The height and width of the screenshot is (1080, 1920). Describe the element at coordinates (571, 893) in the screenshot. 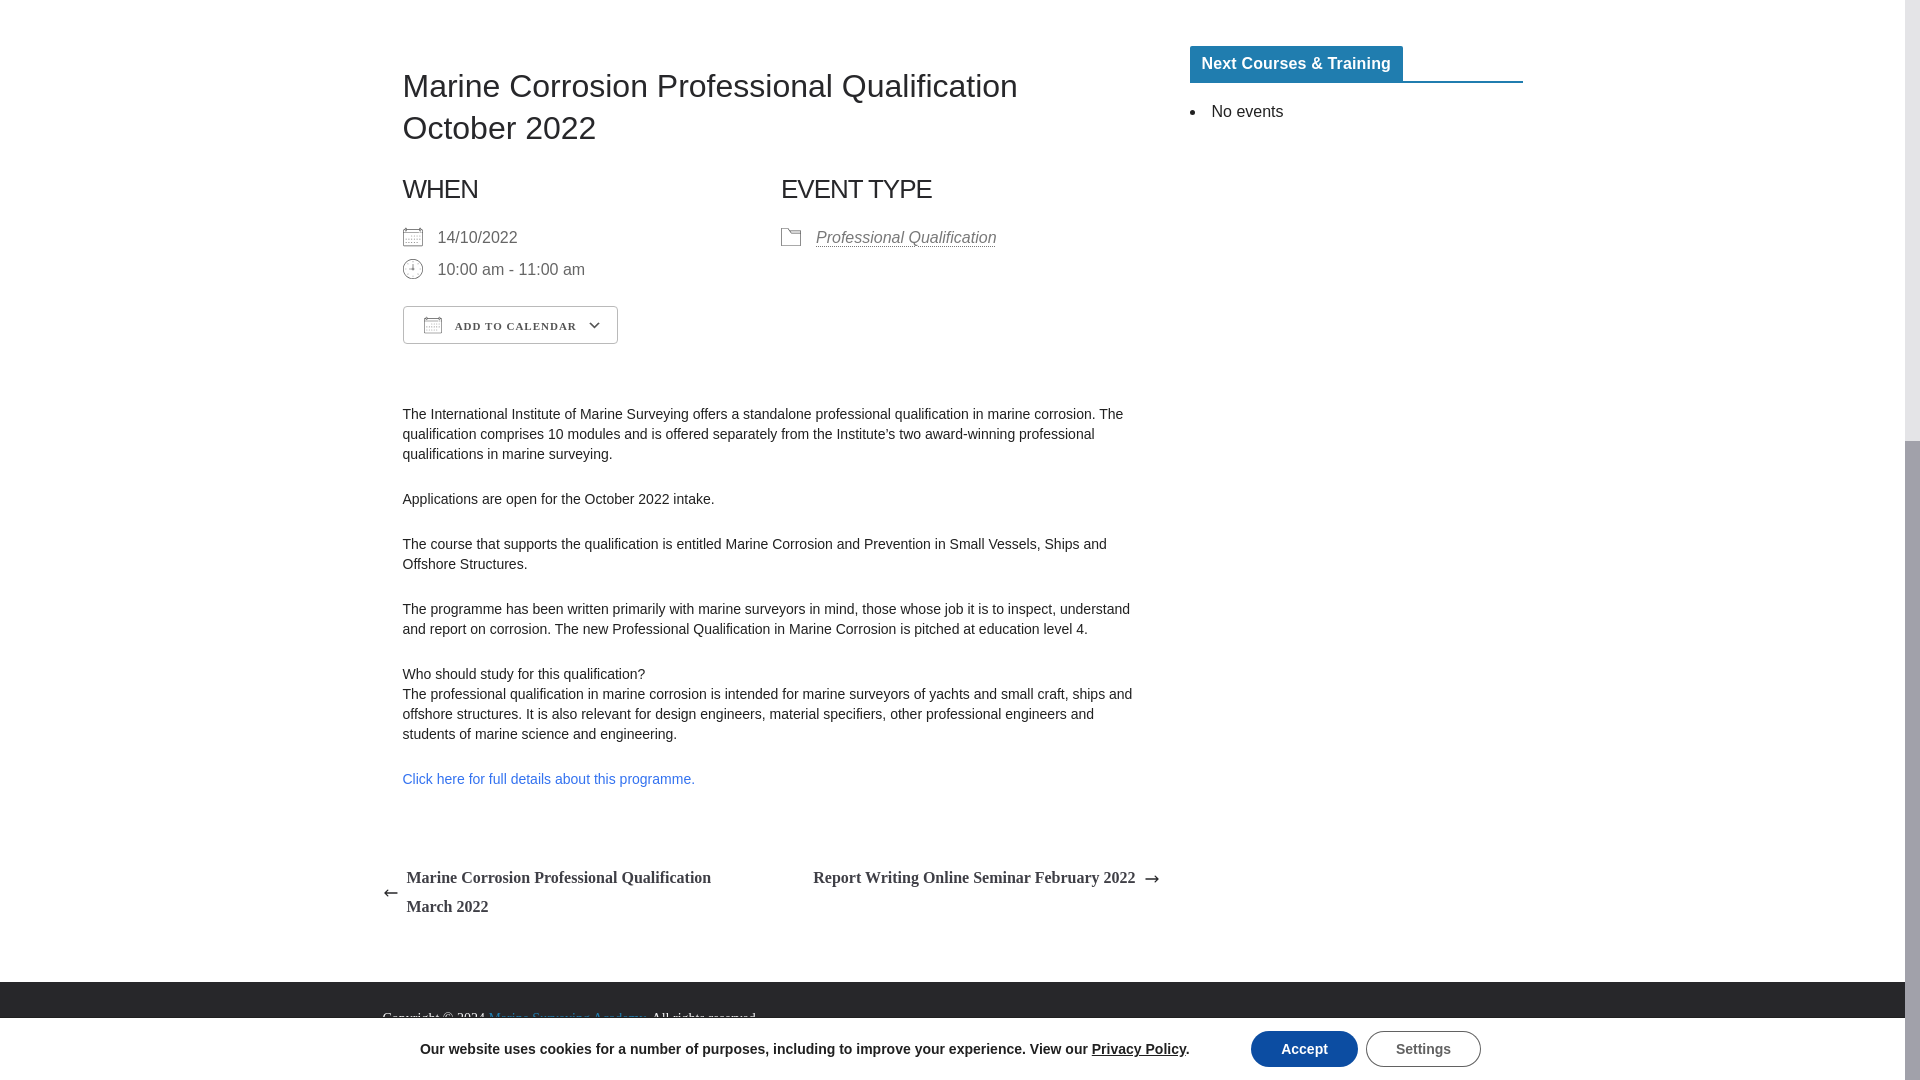

I see `Marine Corrosion Professional Qualification March 2022` at that location.